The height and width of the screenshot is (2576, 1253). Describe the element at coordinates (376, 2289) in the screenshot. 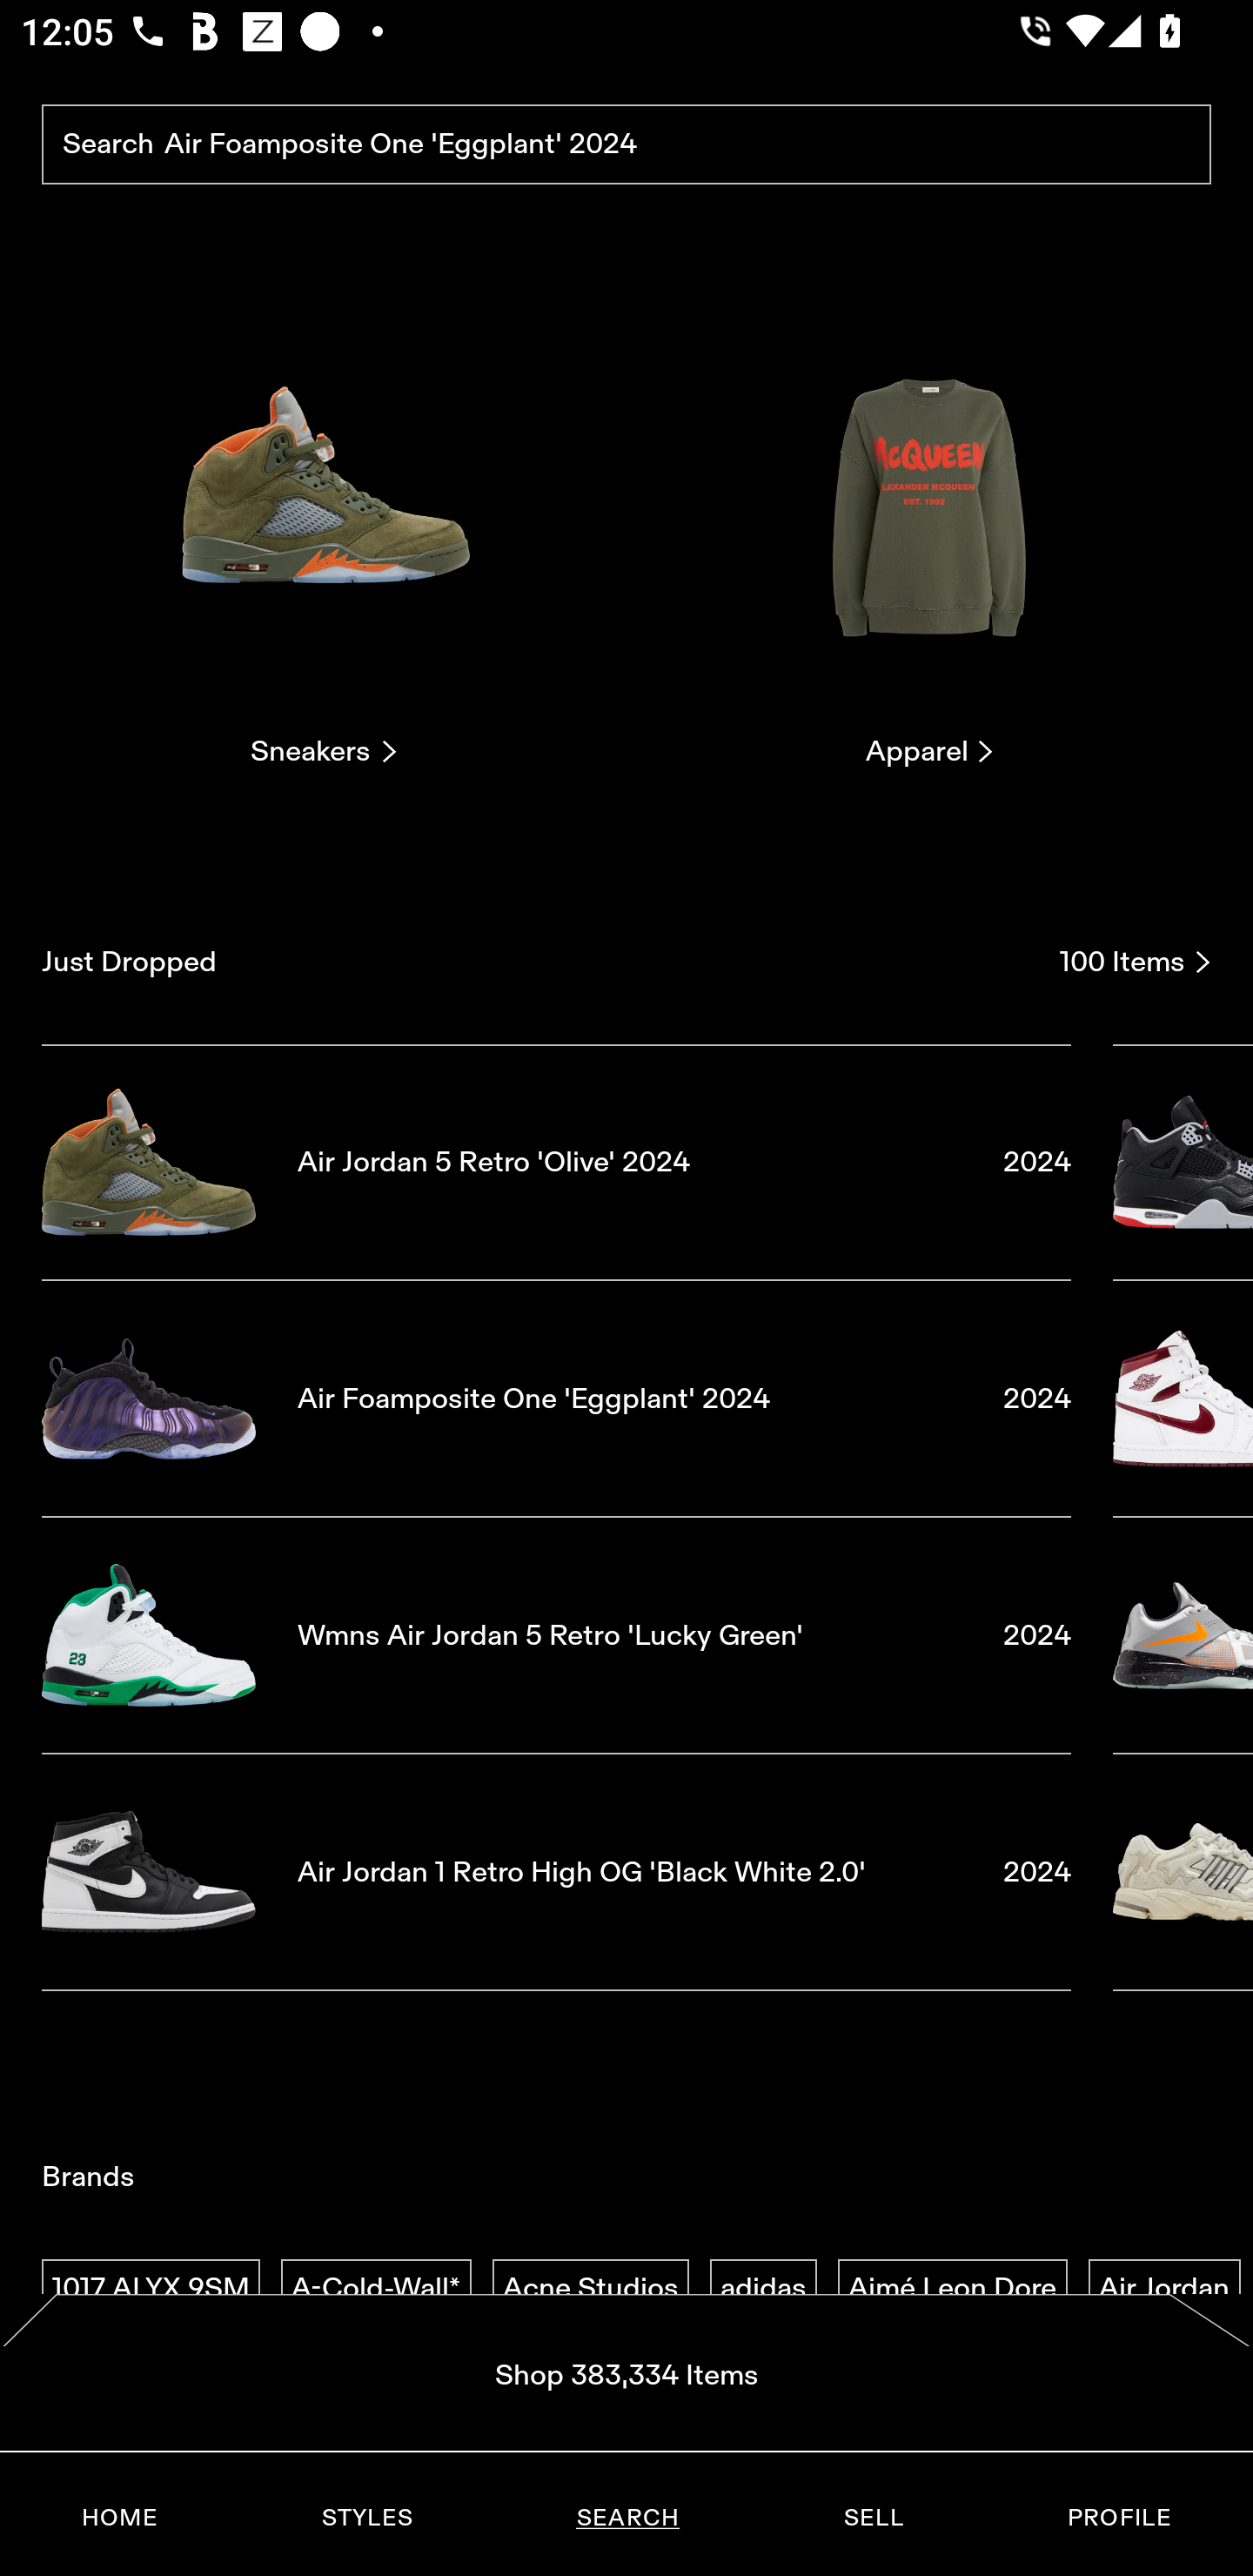

I see `A-Cold-Wall*` at that location.